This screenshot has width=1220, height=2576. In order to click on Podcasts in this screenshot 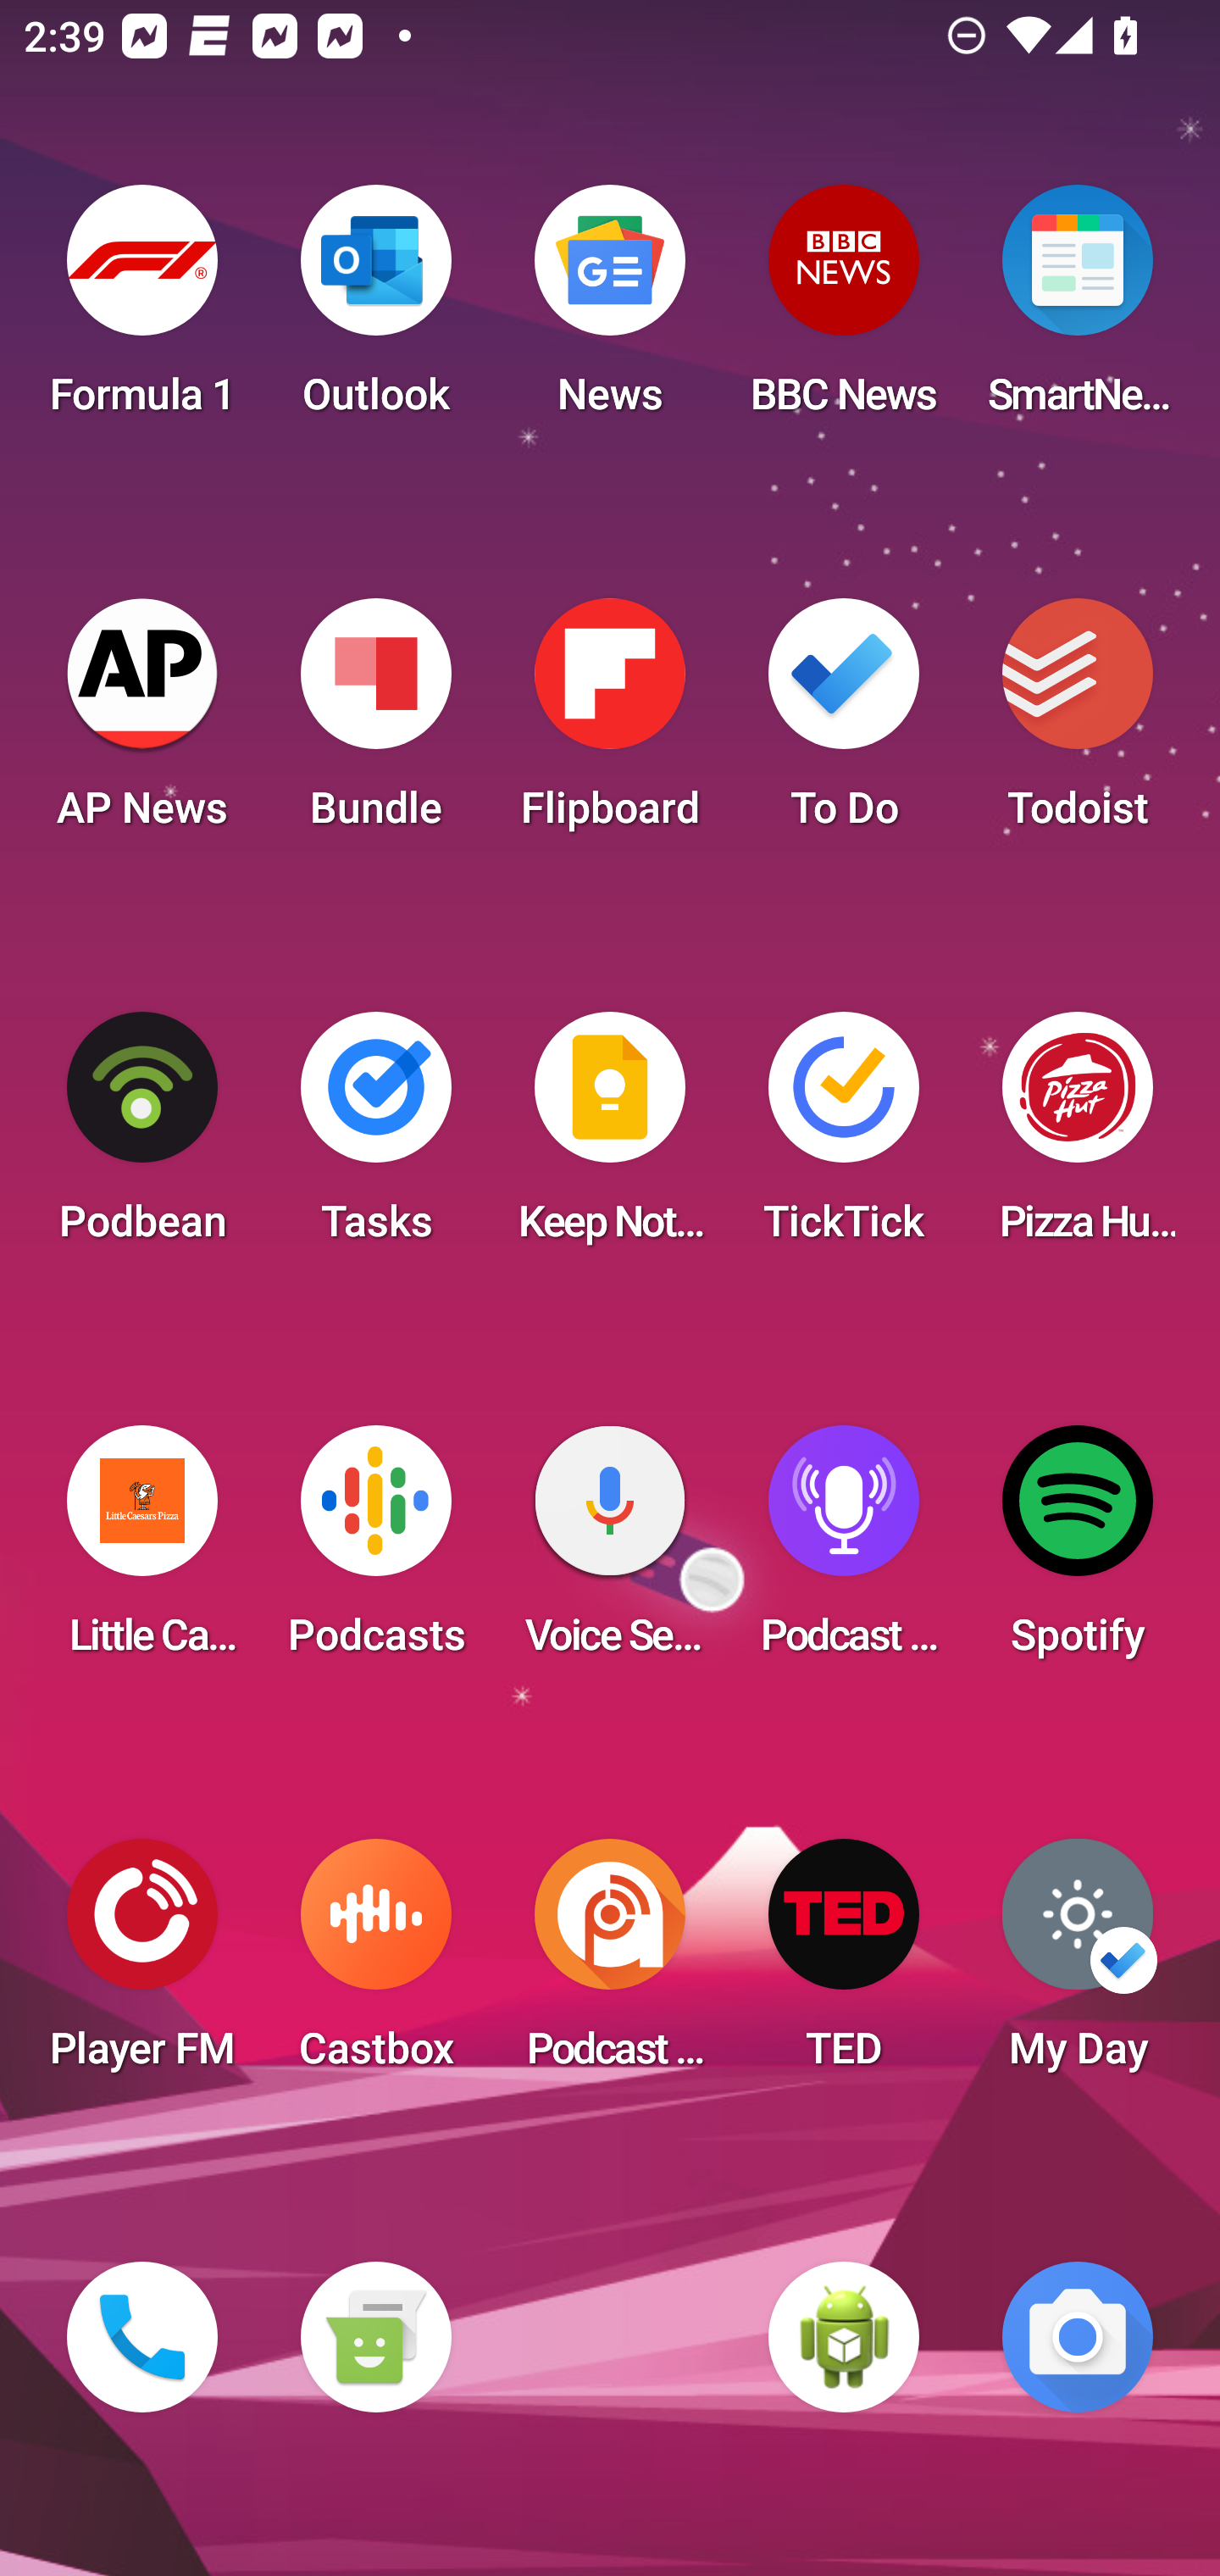, I will do `click(375, 1551)`.